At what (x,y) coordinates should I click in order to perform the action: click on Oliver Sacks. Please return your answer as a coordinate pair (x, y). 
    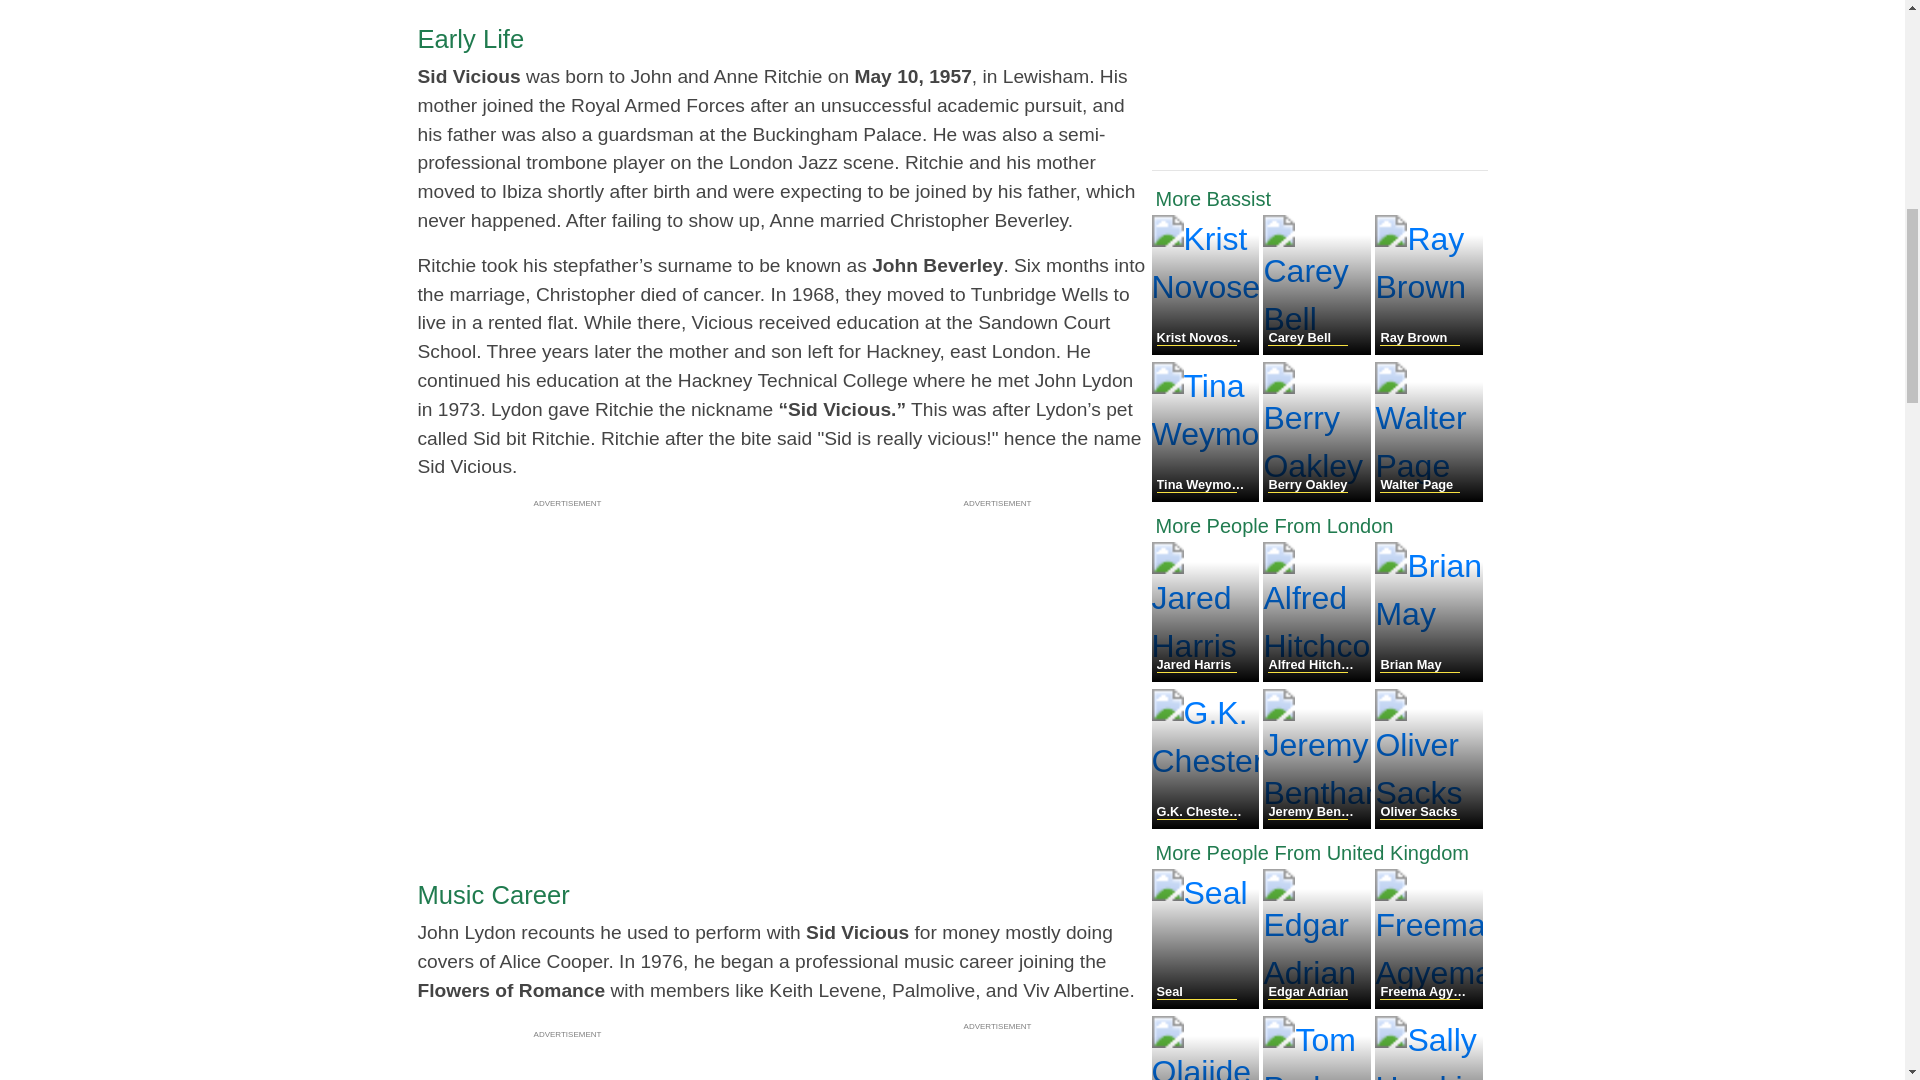
    Looking at the image, I should click on (1428, 823).